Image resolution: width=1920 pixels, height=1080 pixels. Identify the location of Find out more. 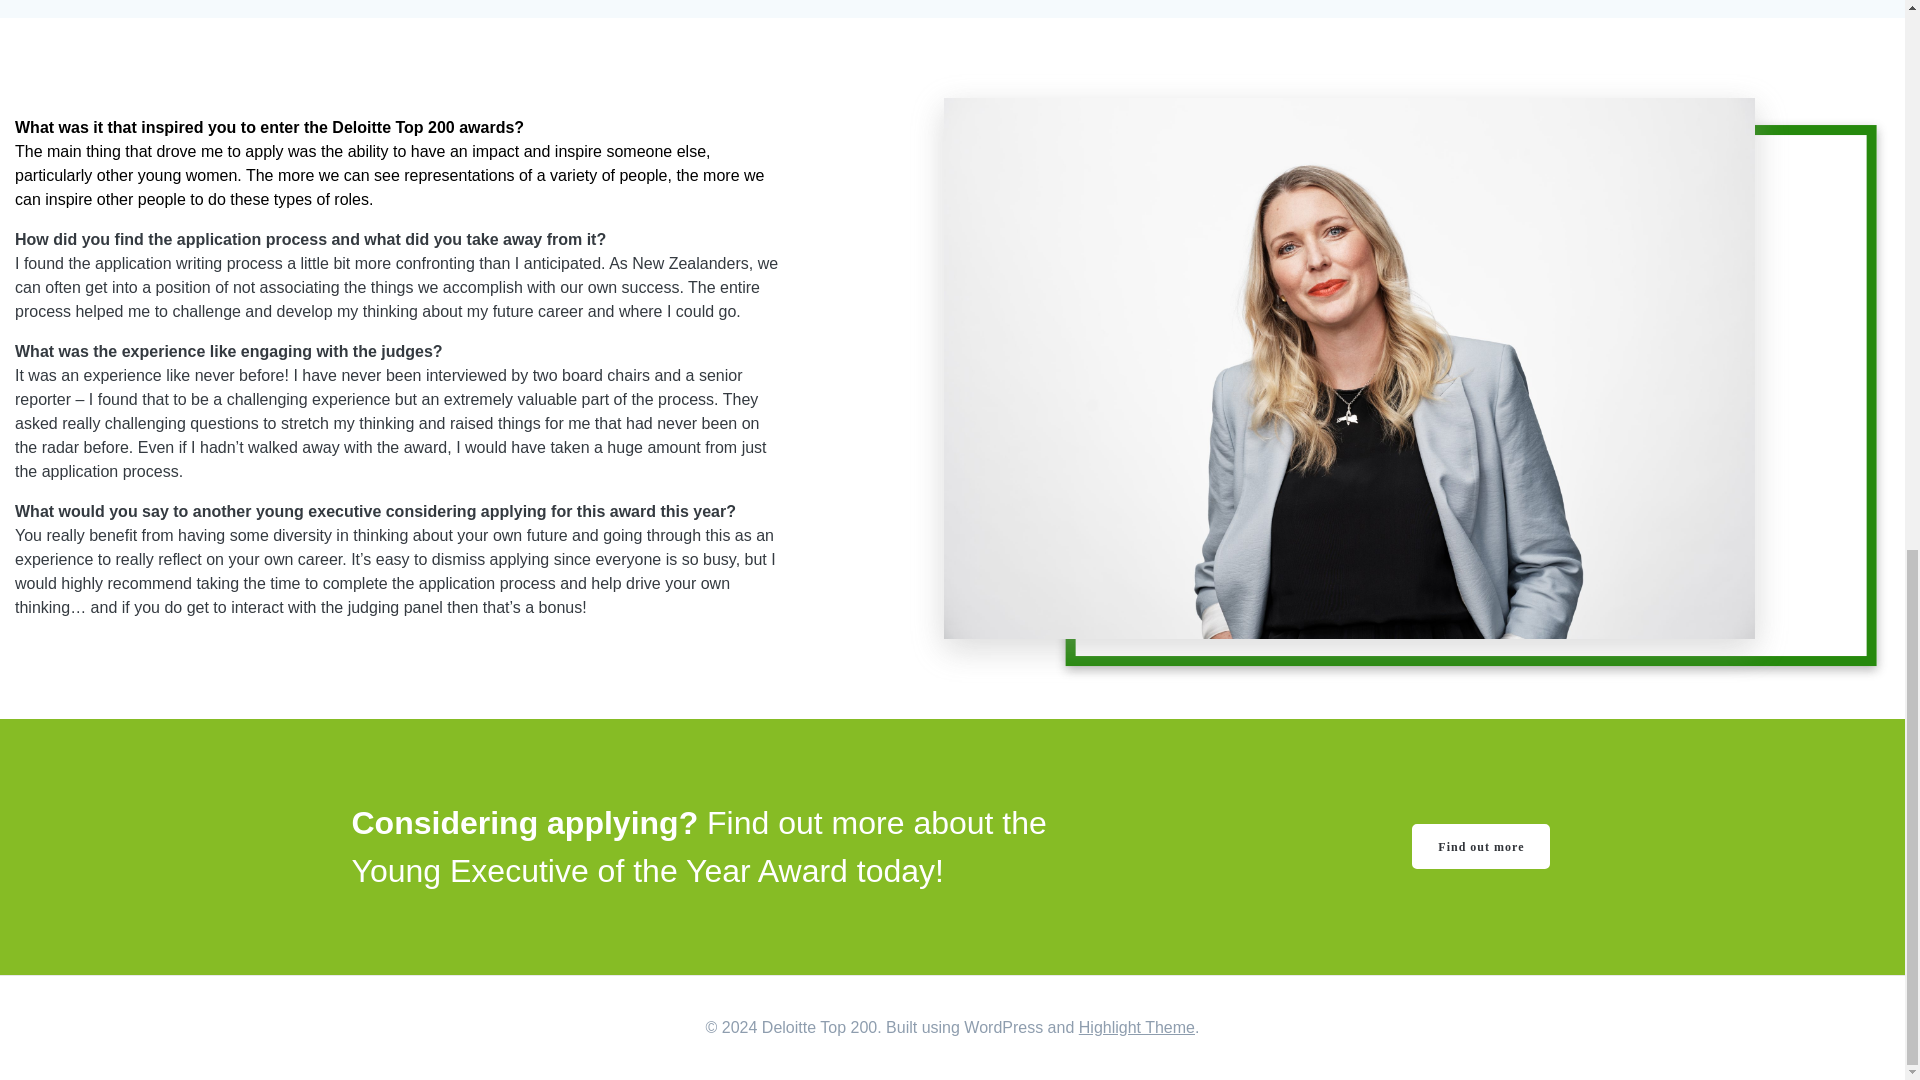
(1480, 847).